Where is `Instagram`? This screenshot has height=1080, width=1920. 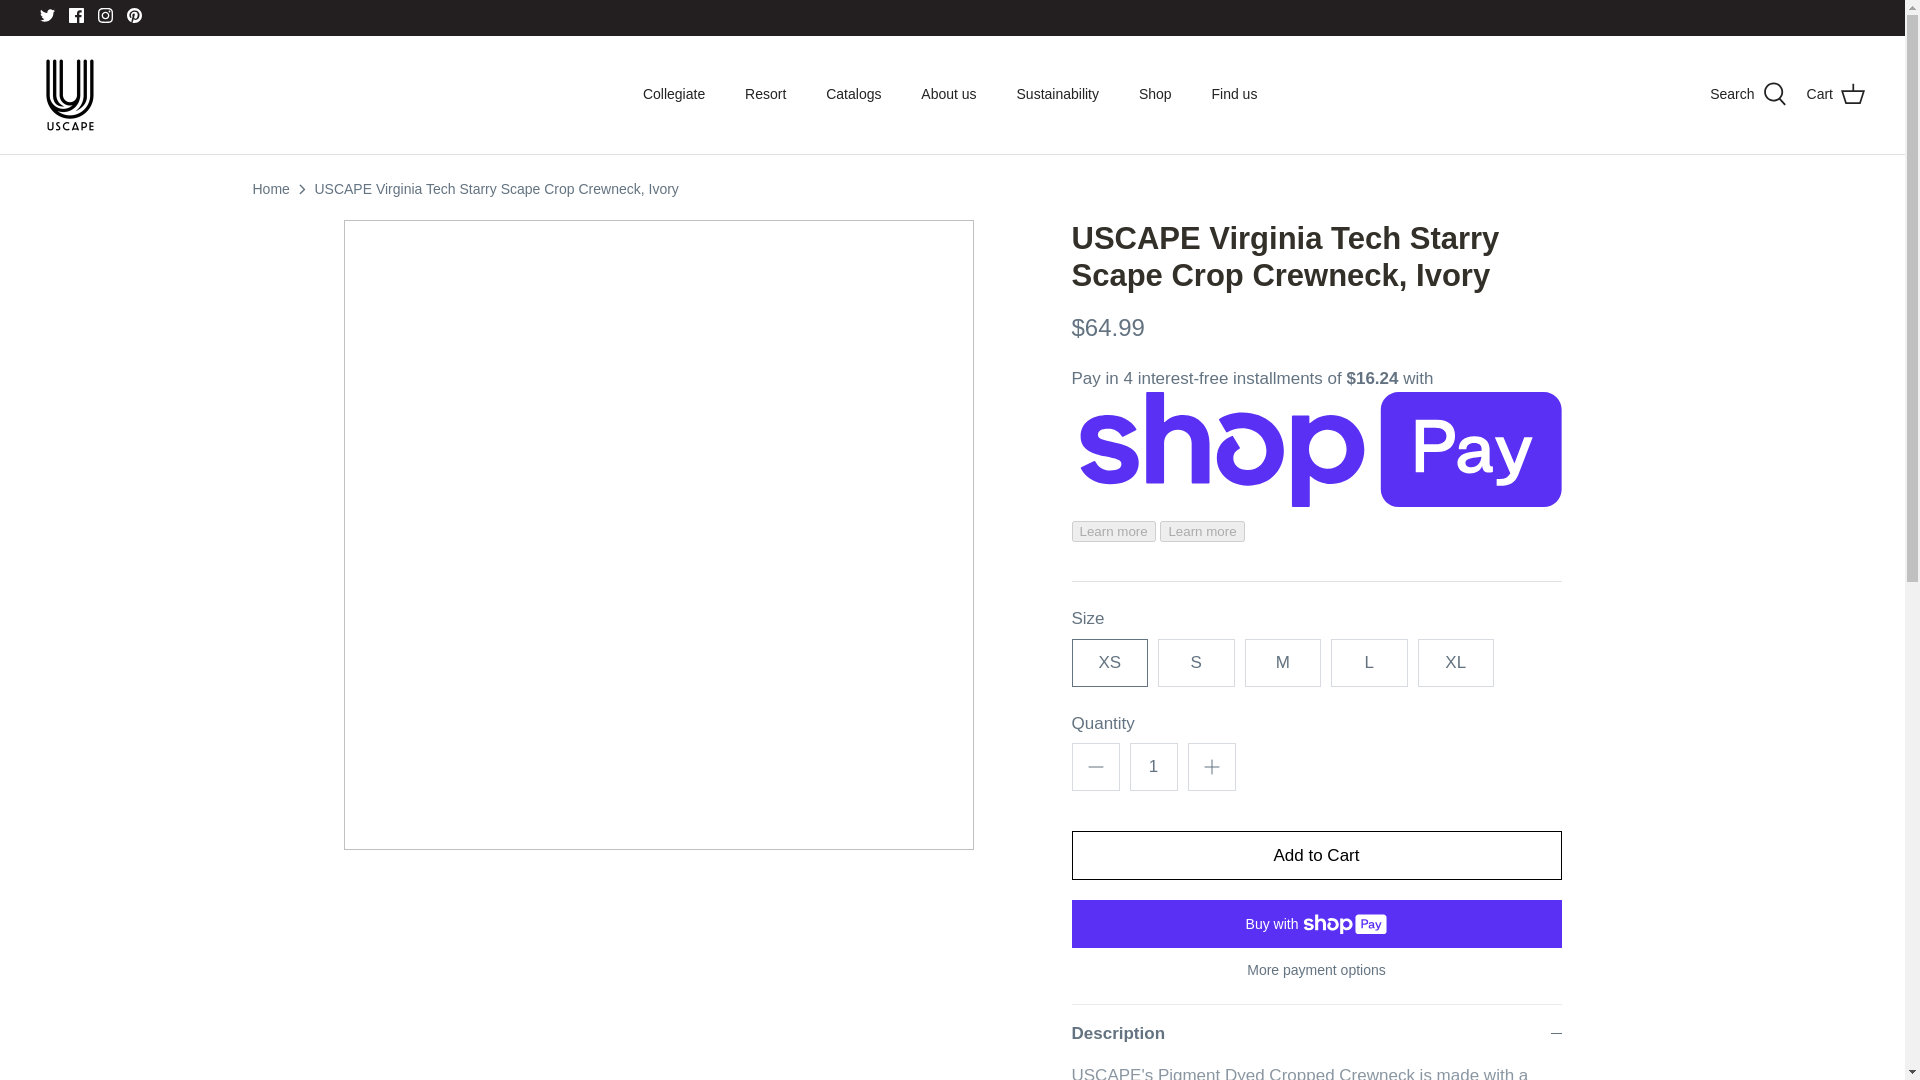
Instagram is located at coordinates (105, 14).